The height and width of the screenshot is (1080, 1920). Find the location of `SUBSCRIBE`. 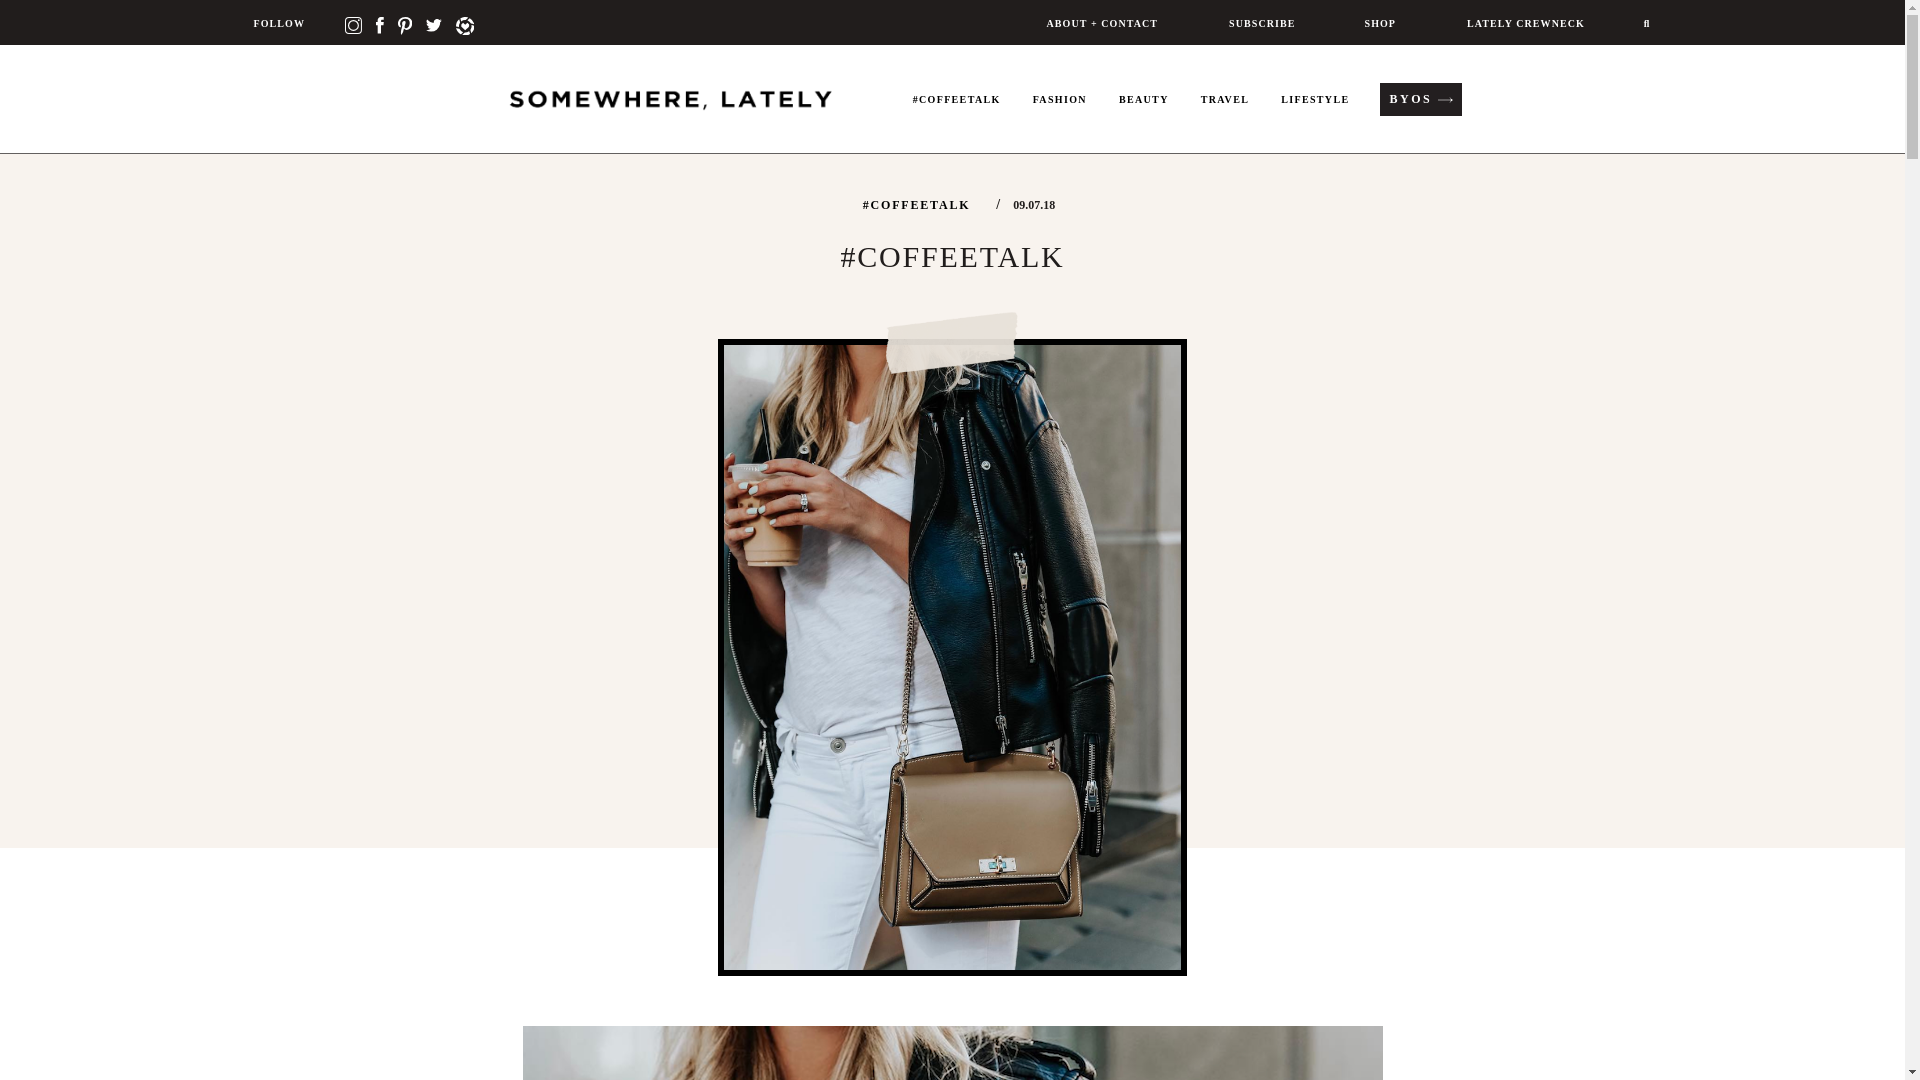

SUBSCRIBE is located at coordinates (1259, 23).